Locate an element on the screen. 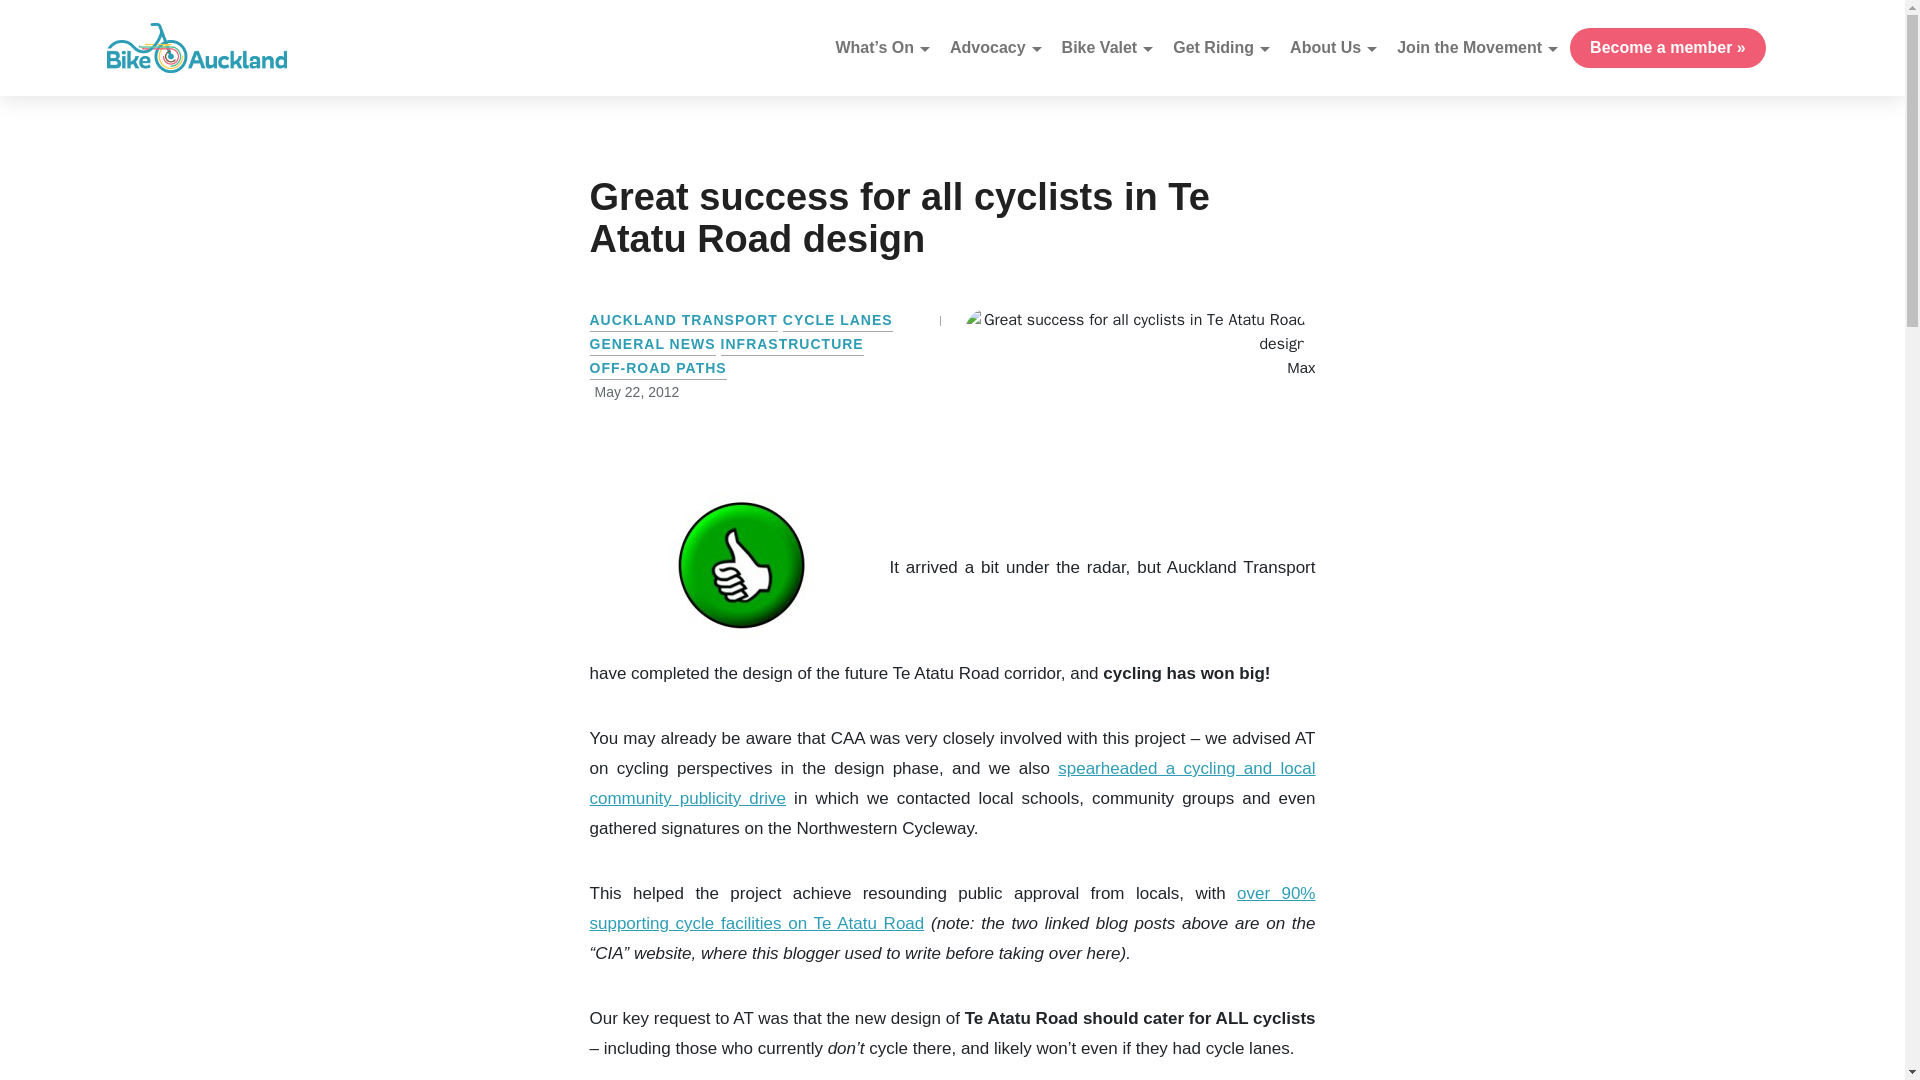  GENERAL NEWS is located at coordinates (652, 346).